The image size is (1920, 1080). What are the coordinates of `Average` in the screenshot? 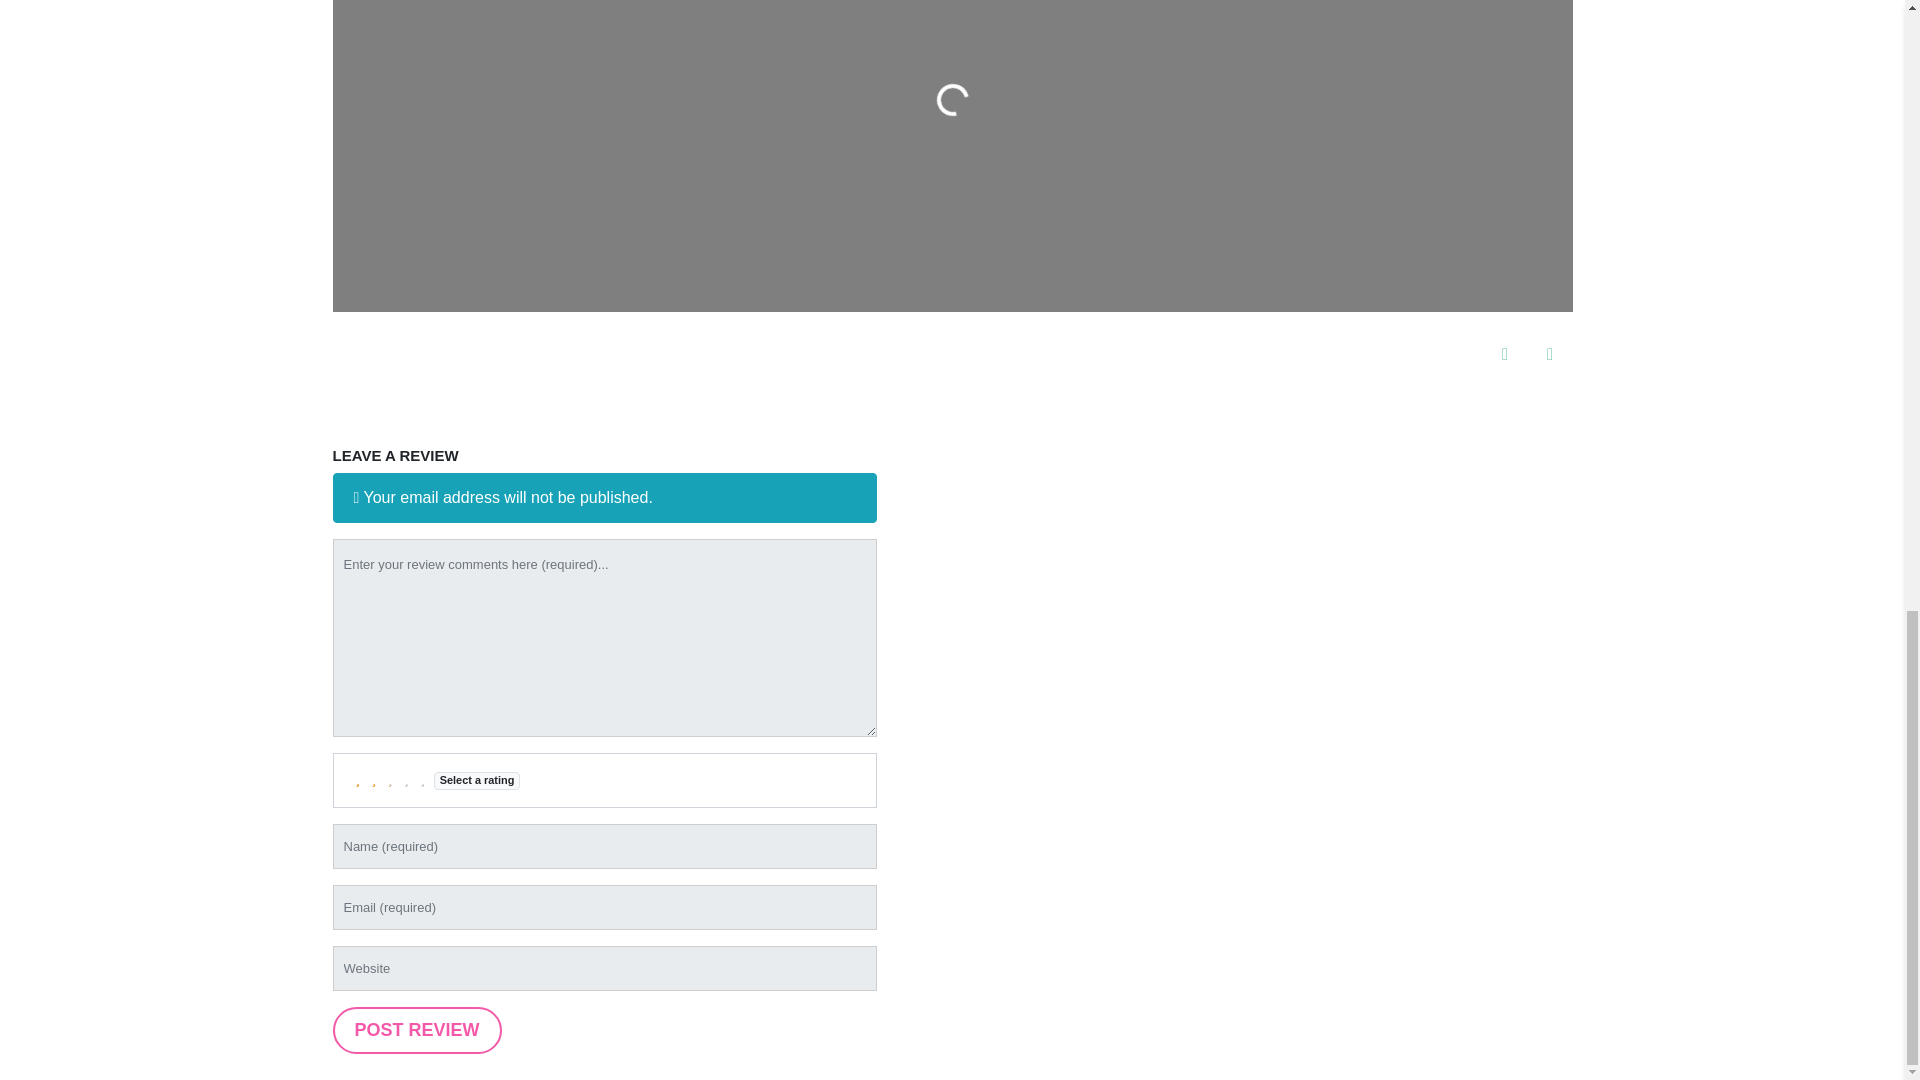 It's located at (390, 780).